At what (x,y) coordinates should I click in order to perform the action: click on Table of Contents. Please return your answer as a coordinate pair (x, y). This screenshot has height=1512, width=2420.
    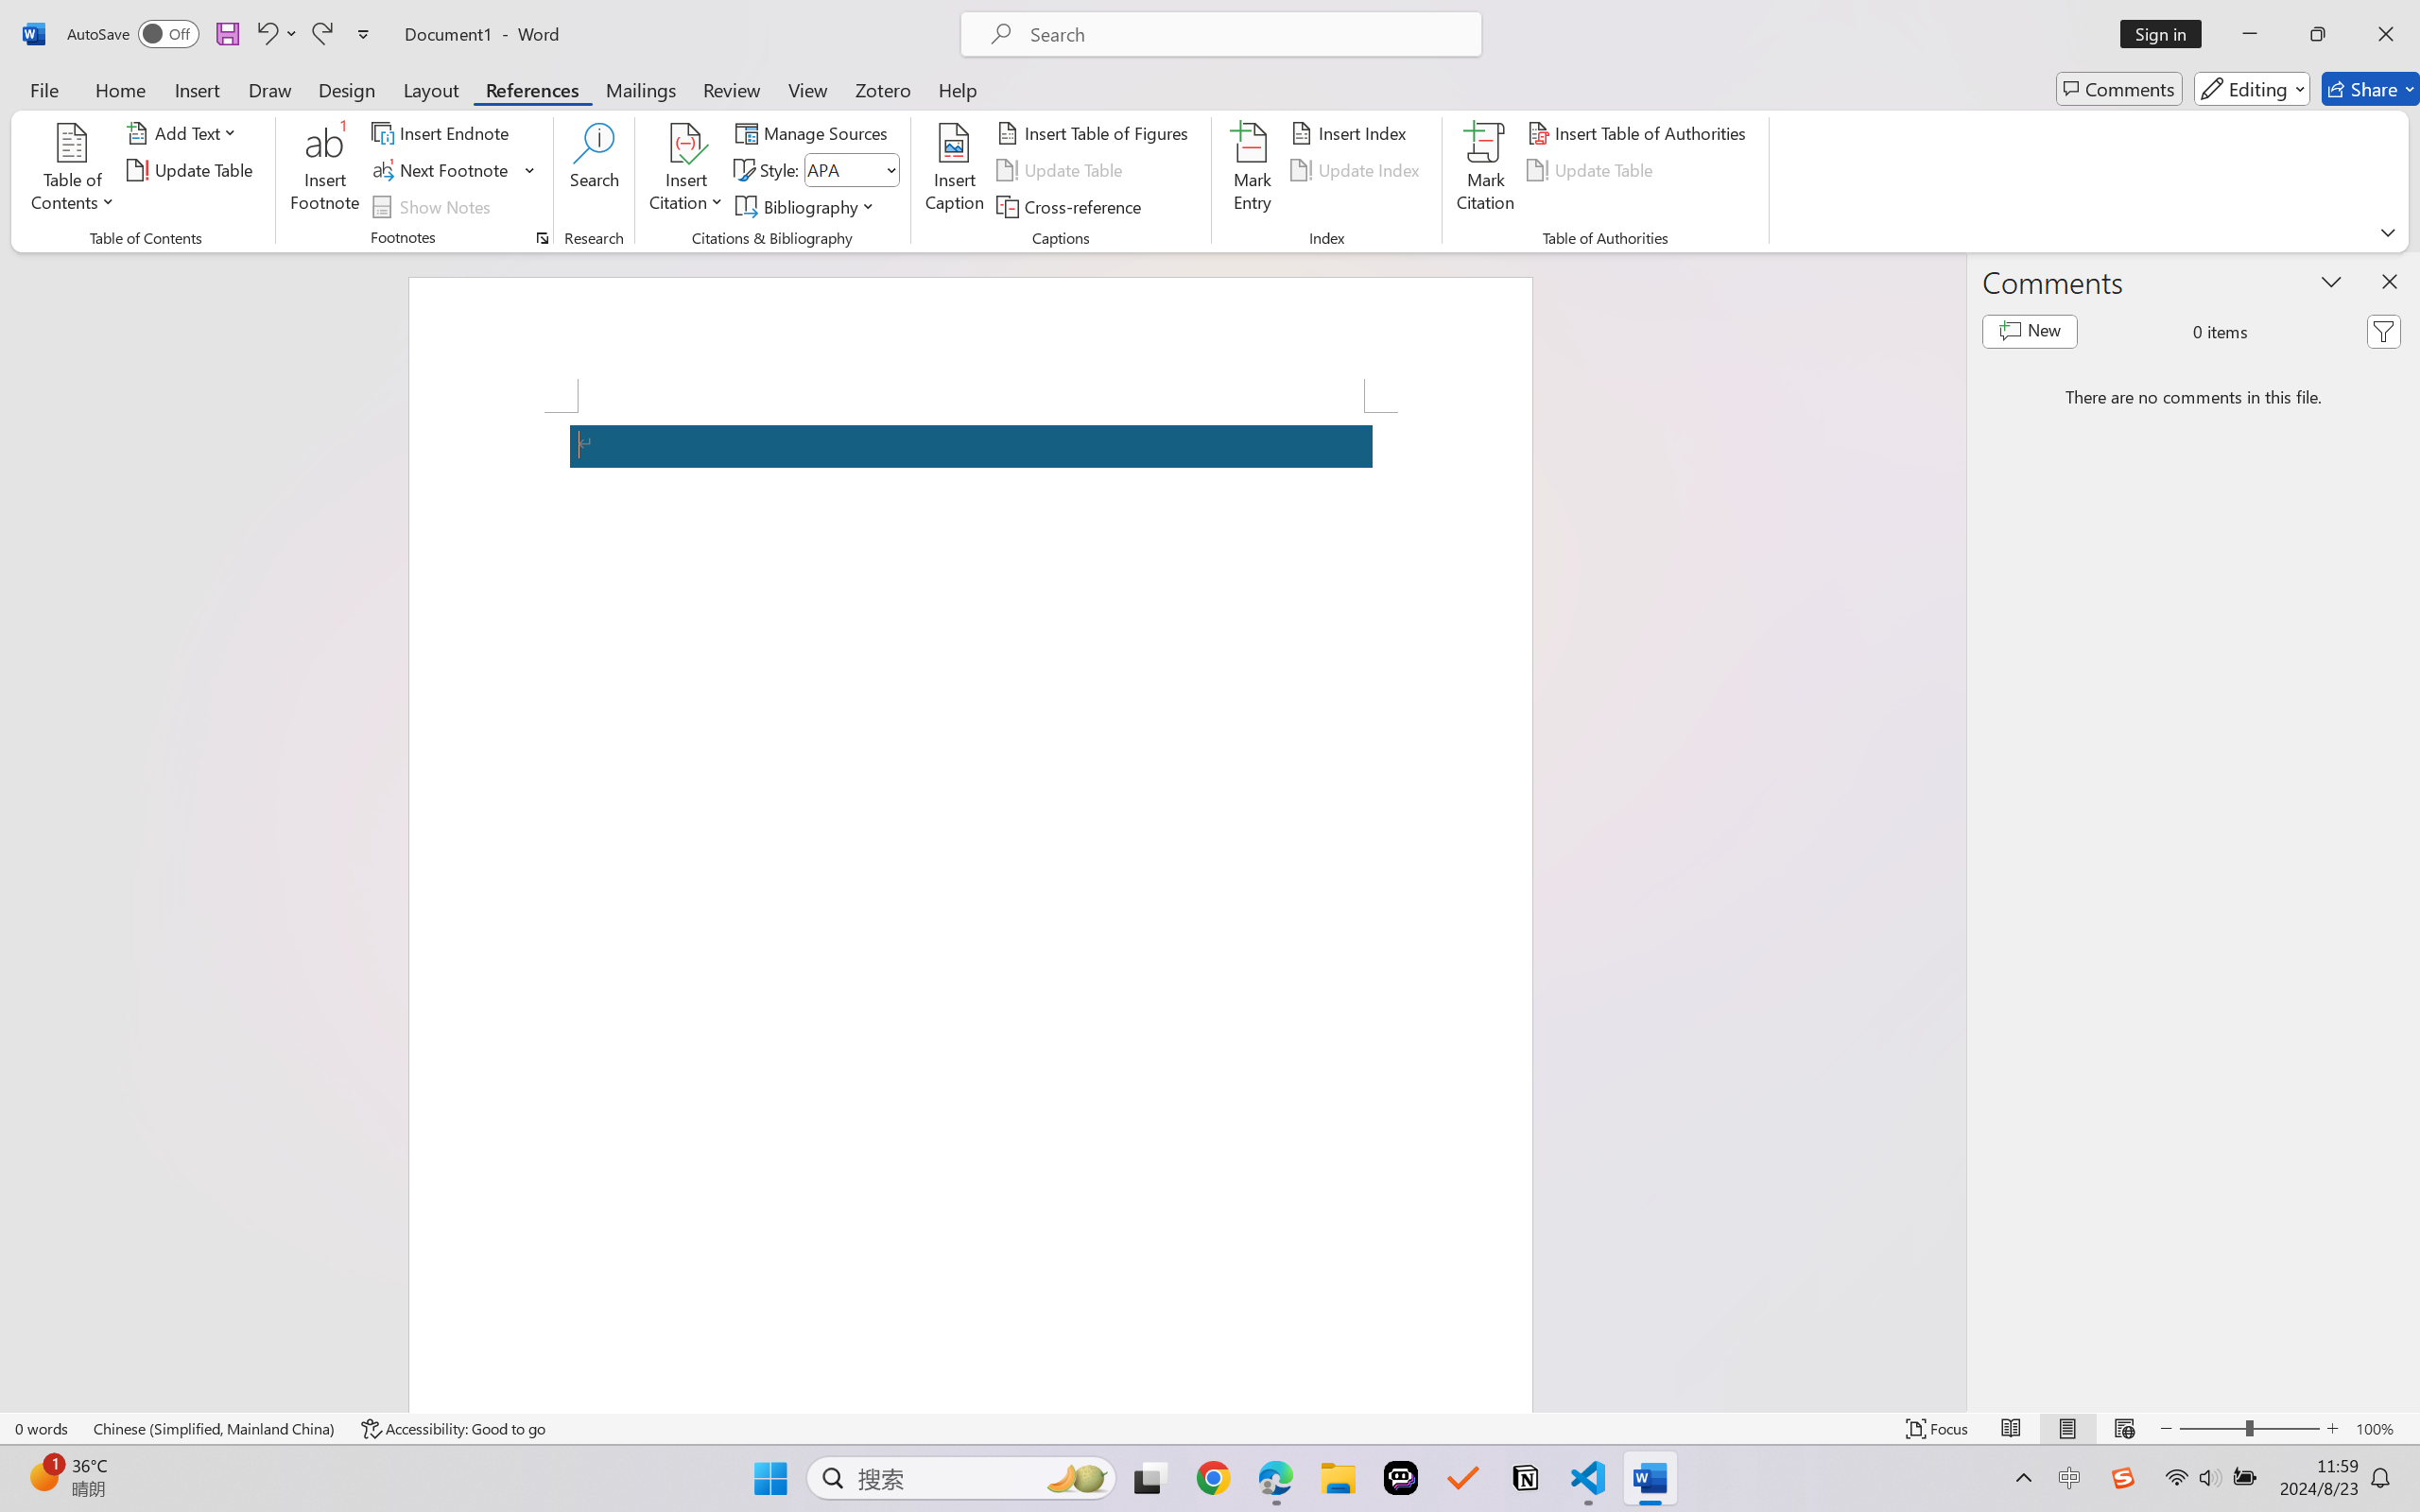
    Looking at the image, I should click on (74, 170).